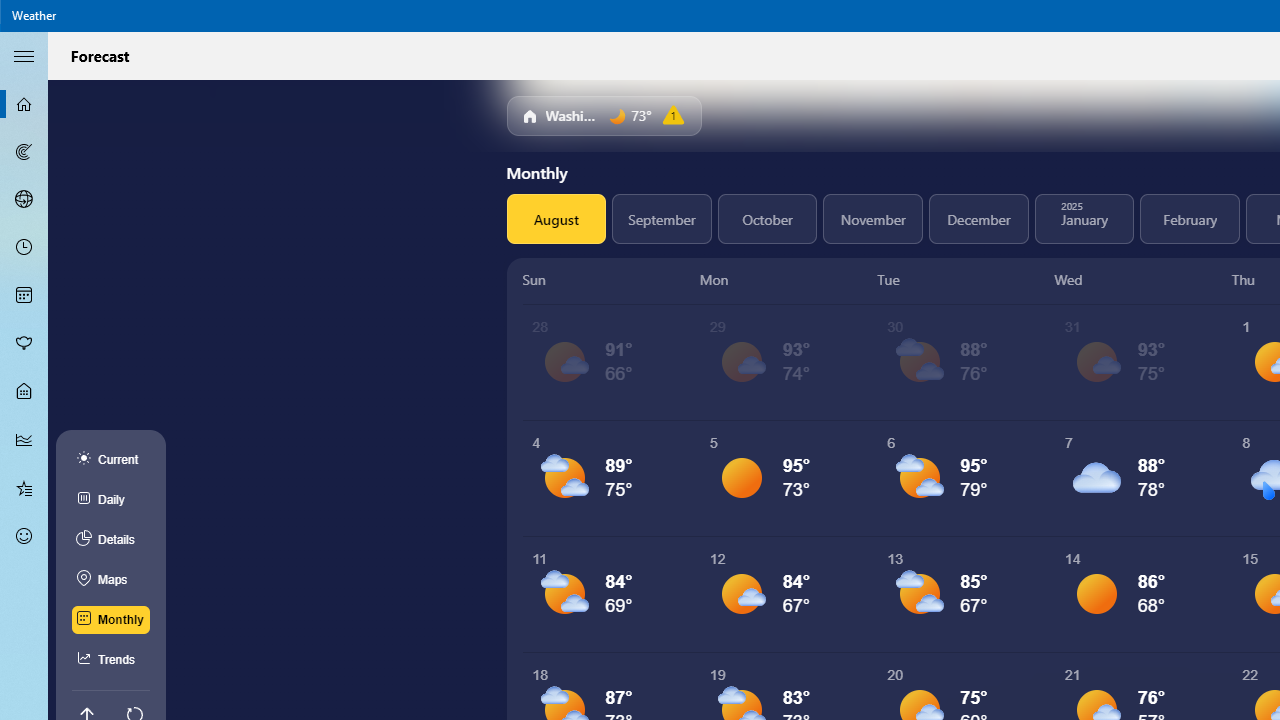 Image resolution: width=1280 pixels, height=720 pixels. Describe the element at coordinates (24, 536) in the screenshot. I see `Send Feedback - Not Selected` at that location.